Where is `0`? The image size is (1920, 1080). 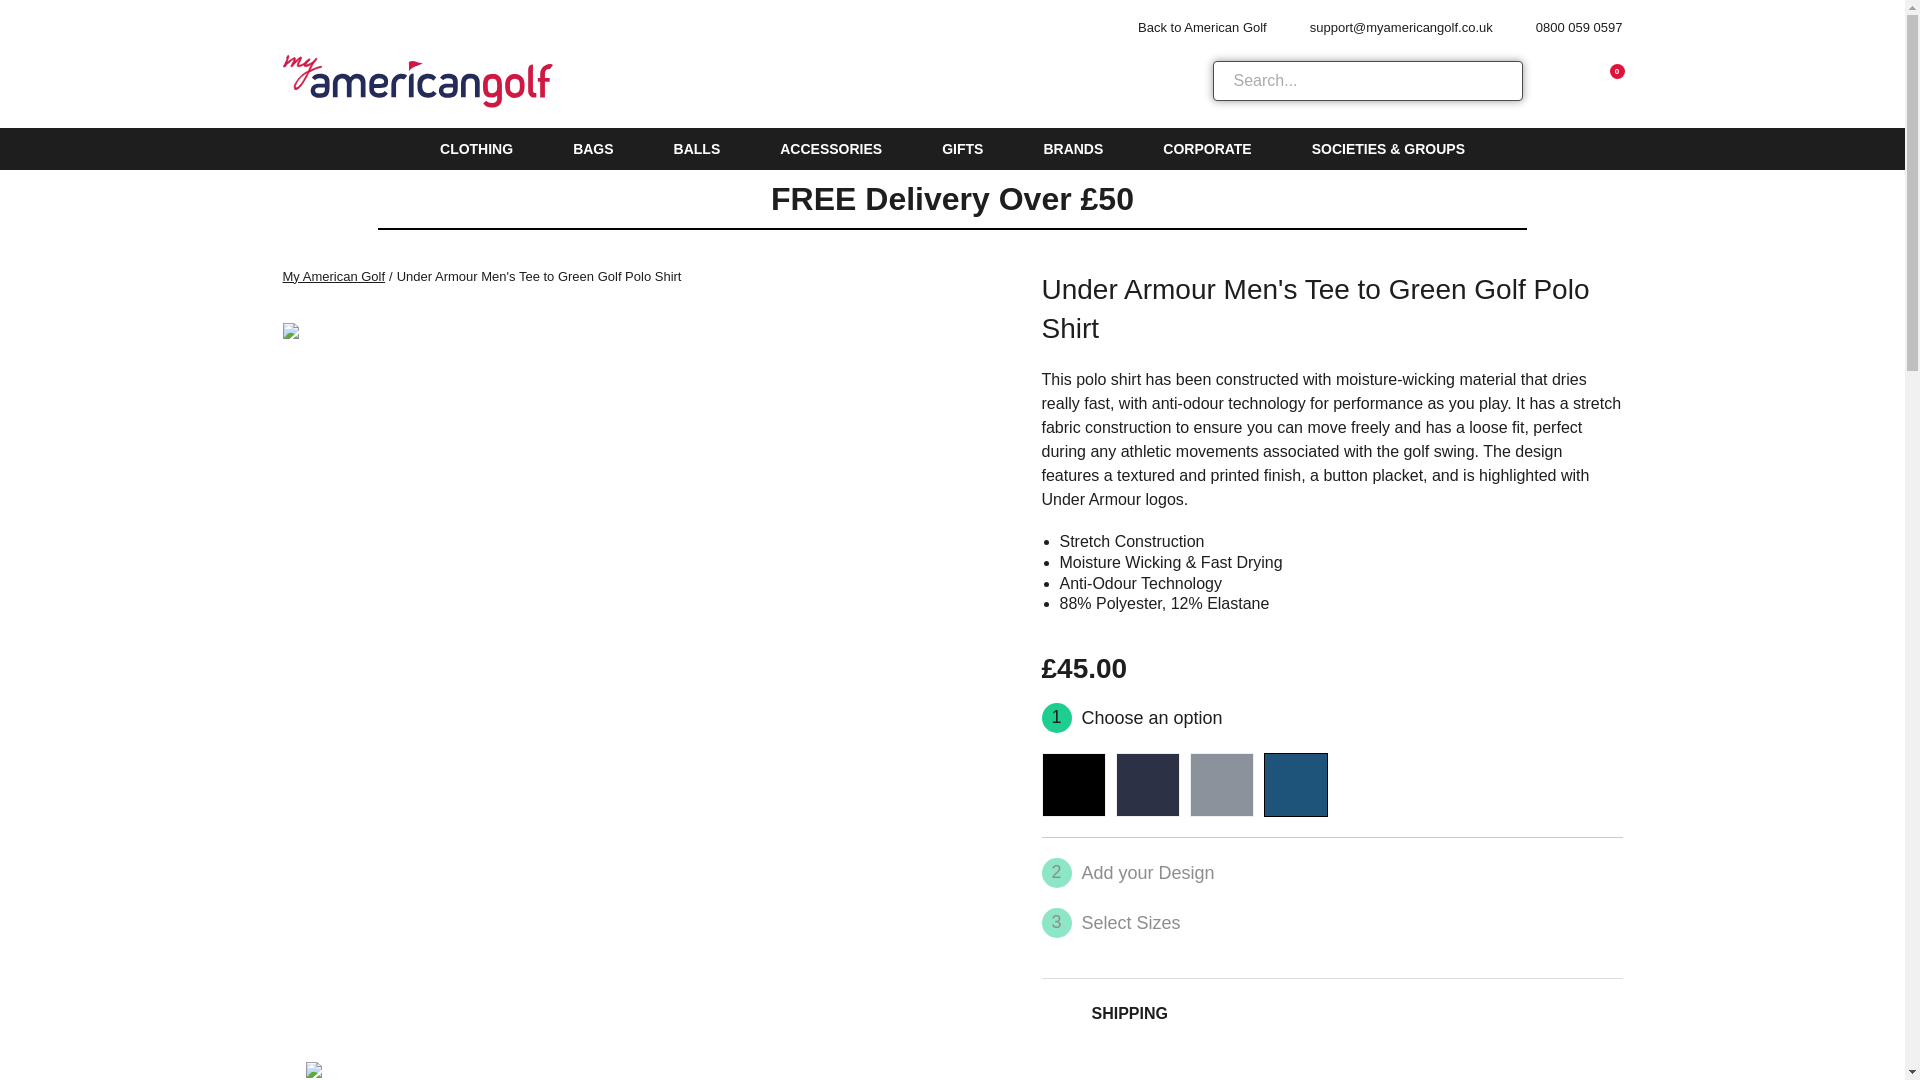 0 is located at coordinates (1606, 80).